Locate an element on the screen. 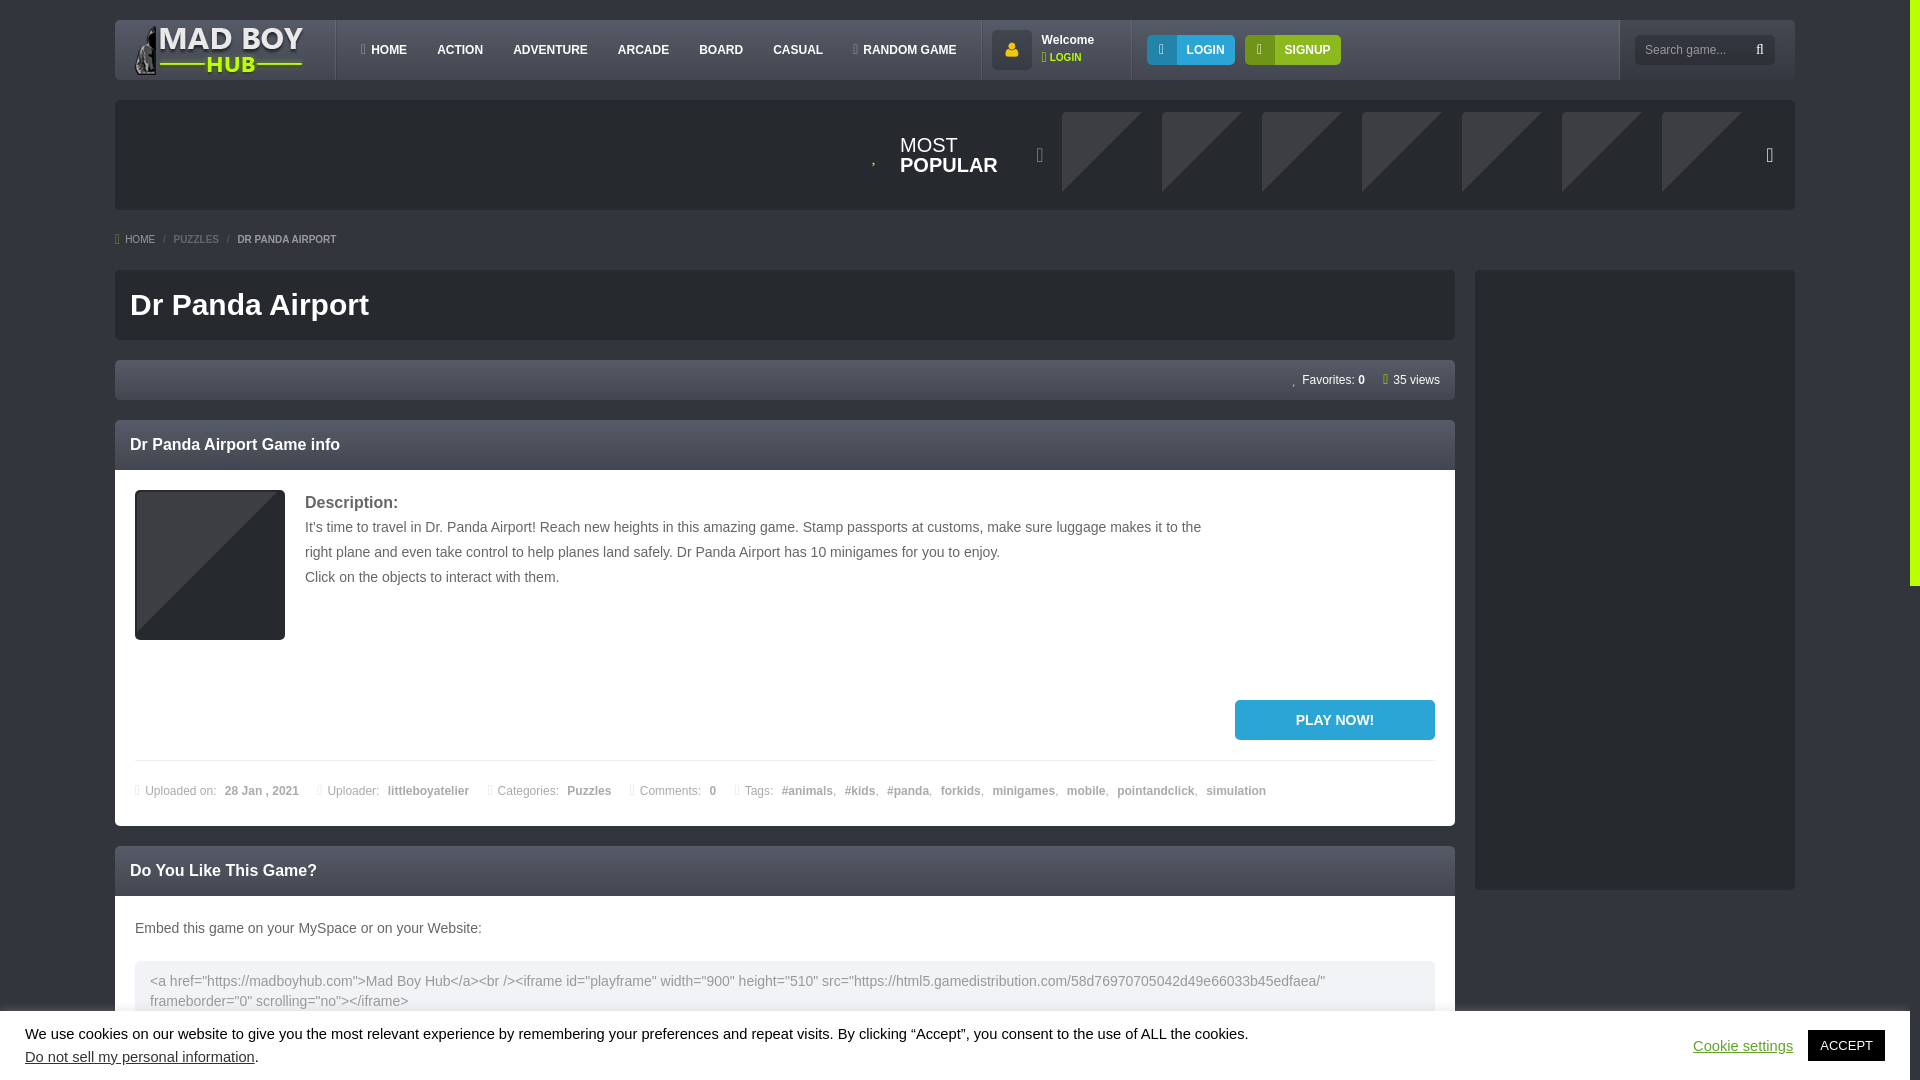  forkids is located at coordinates (960, 791).